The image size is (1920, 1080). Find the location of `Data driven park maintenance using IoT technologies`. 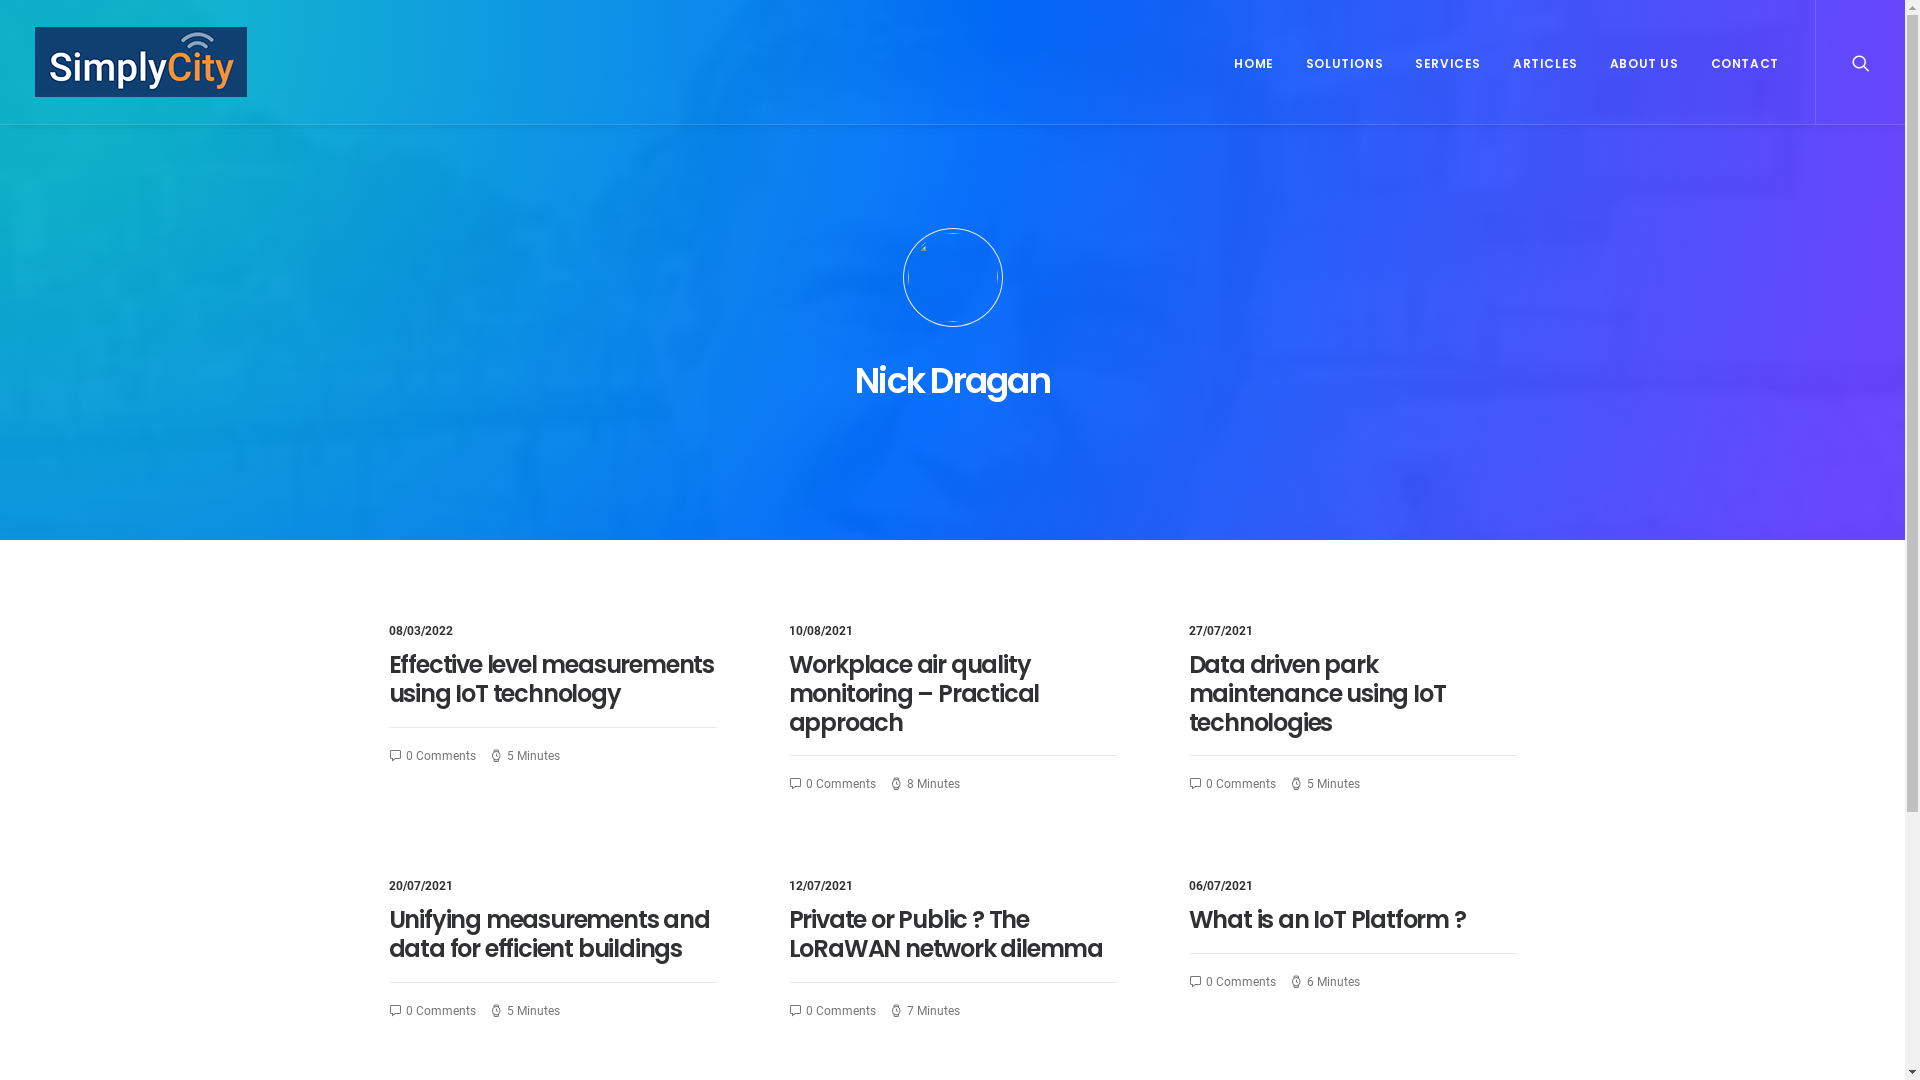

Data driven park maintenance using IoT technologies is located at coordinates (1316, 694).